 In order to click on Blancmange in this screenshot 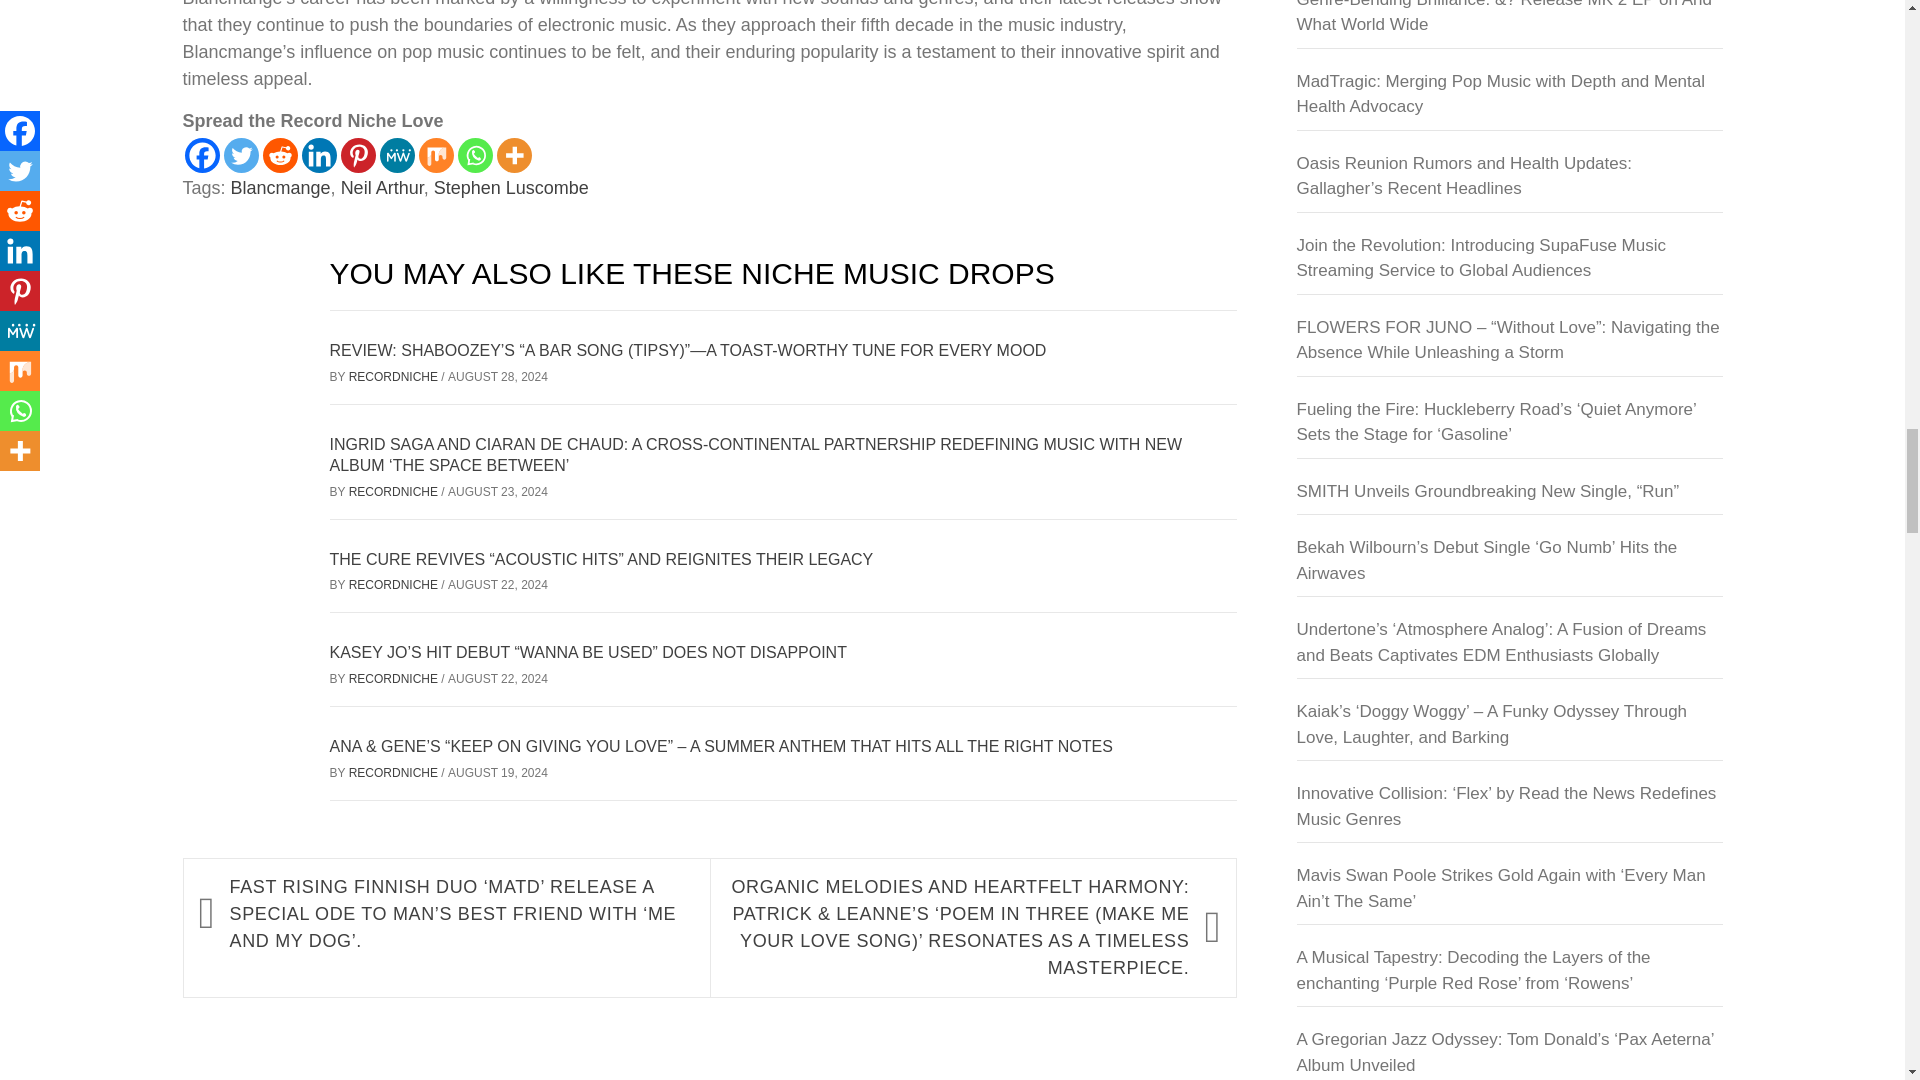, I will do `click(280, 188)`.